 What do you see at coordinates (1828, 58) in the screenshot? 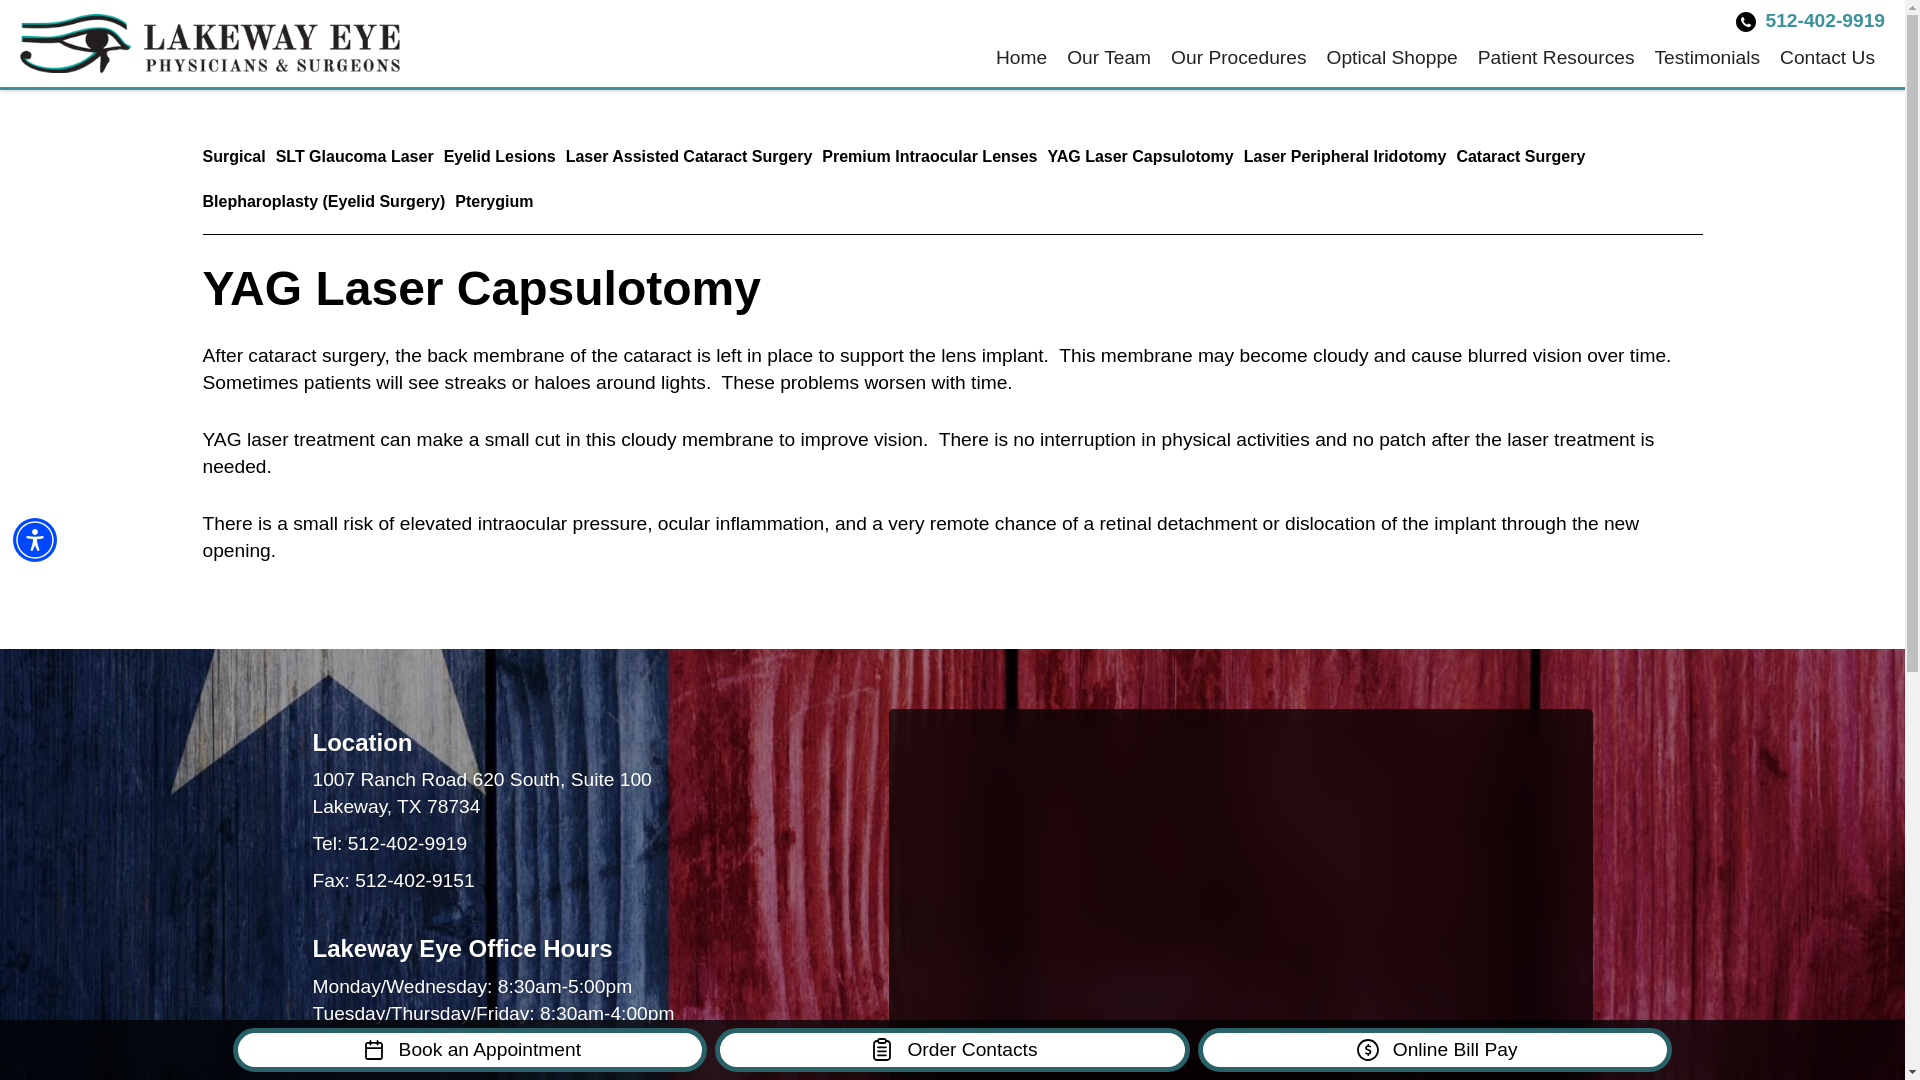
I see `Contact Us` at bounding box center [1828, 58].